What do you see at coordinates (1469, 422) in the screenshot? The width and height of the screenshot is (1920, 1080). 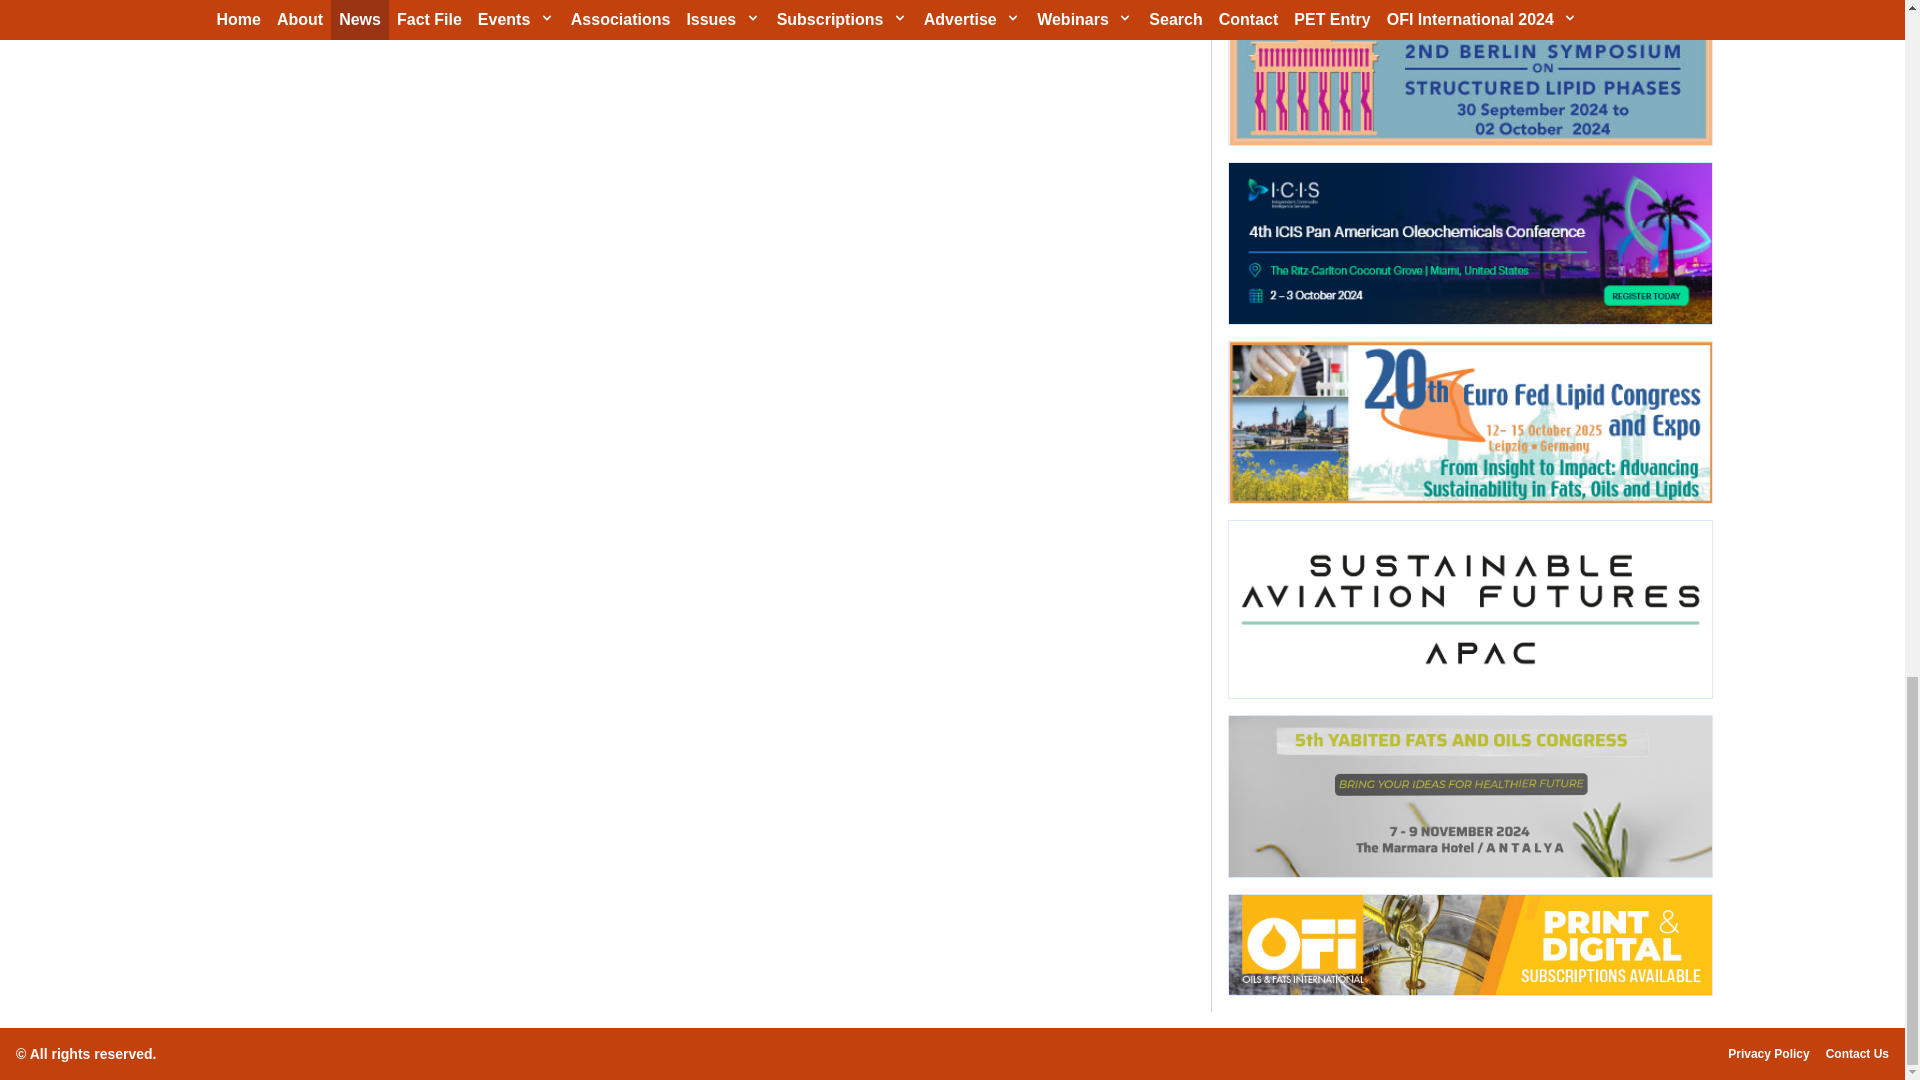 I see `Euro Fed Lipid 2025` at bounding box center [1469, 422].